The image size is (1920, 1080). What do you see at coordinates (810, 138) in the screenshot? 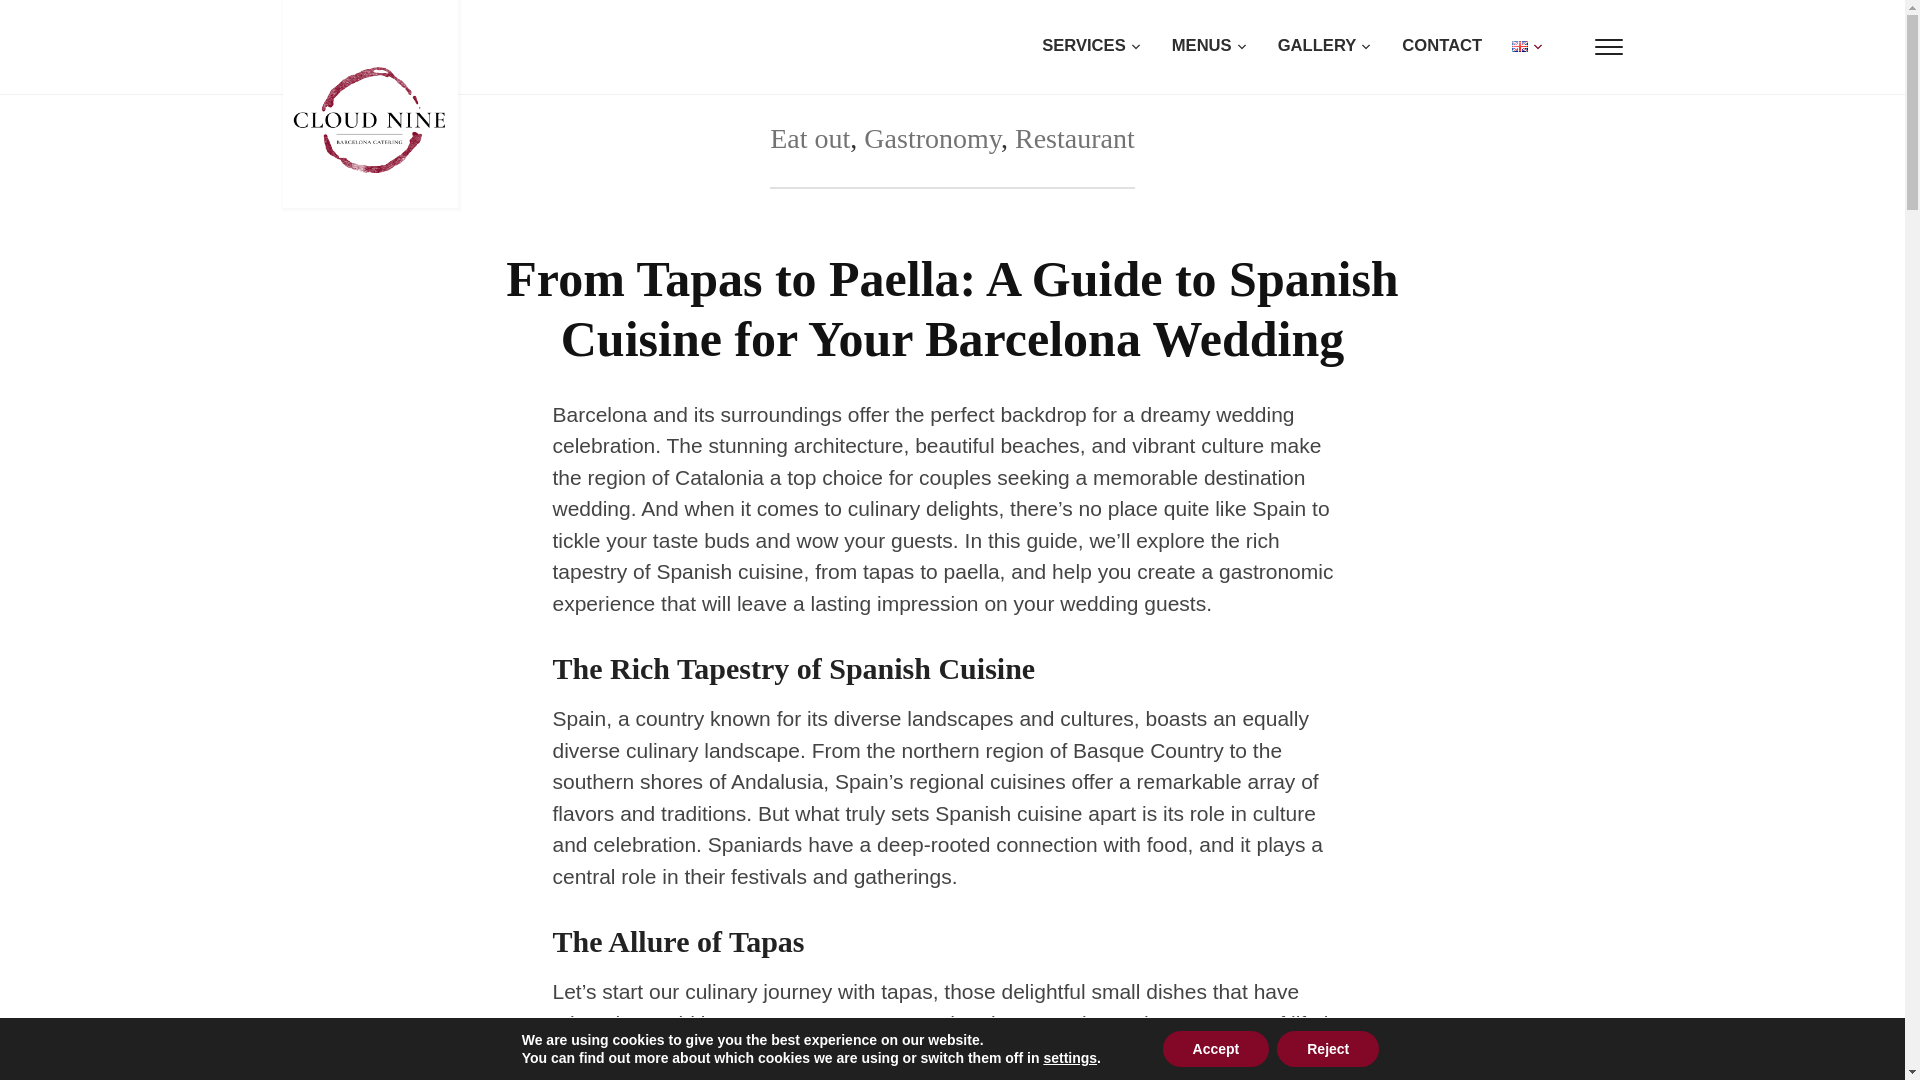
I see `Eat out` at bounding box center [810, 138].